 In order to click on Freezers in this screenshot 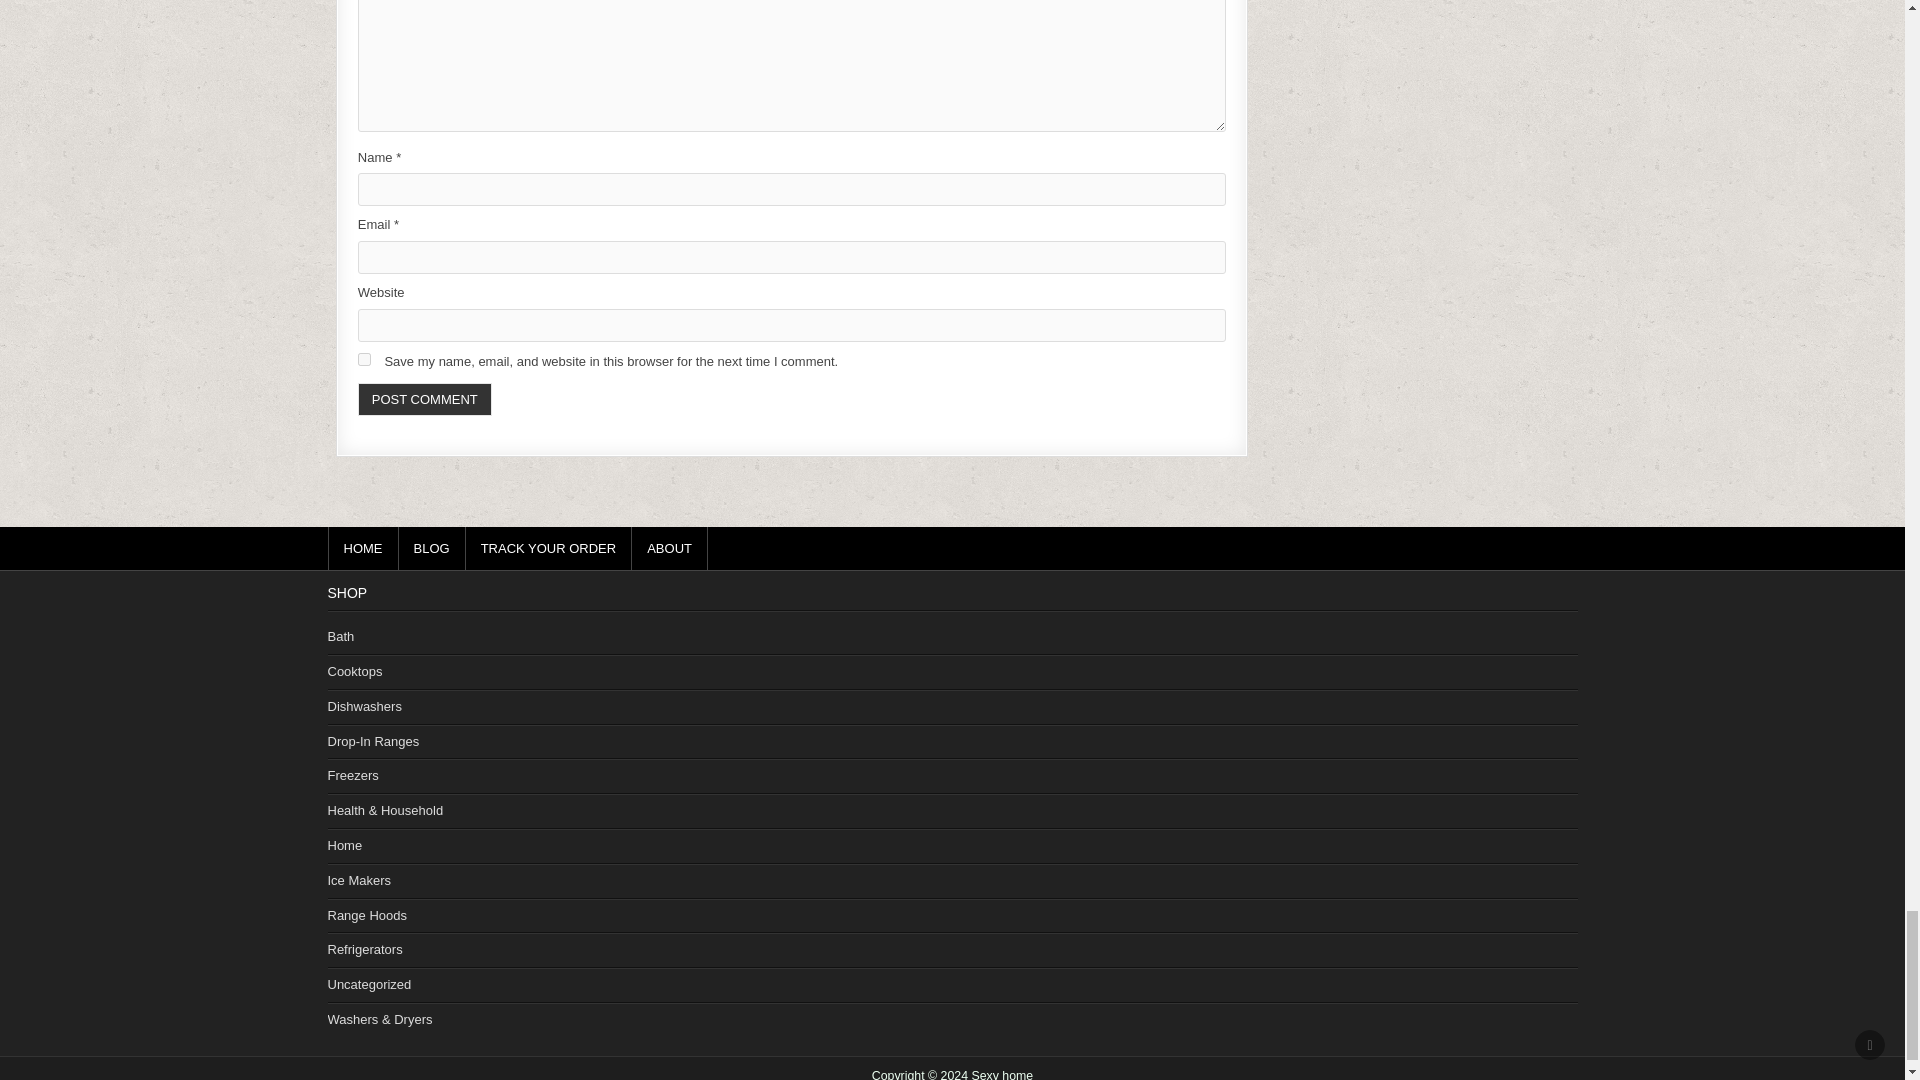, I will do `click(353, 775)`.